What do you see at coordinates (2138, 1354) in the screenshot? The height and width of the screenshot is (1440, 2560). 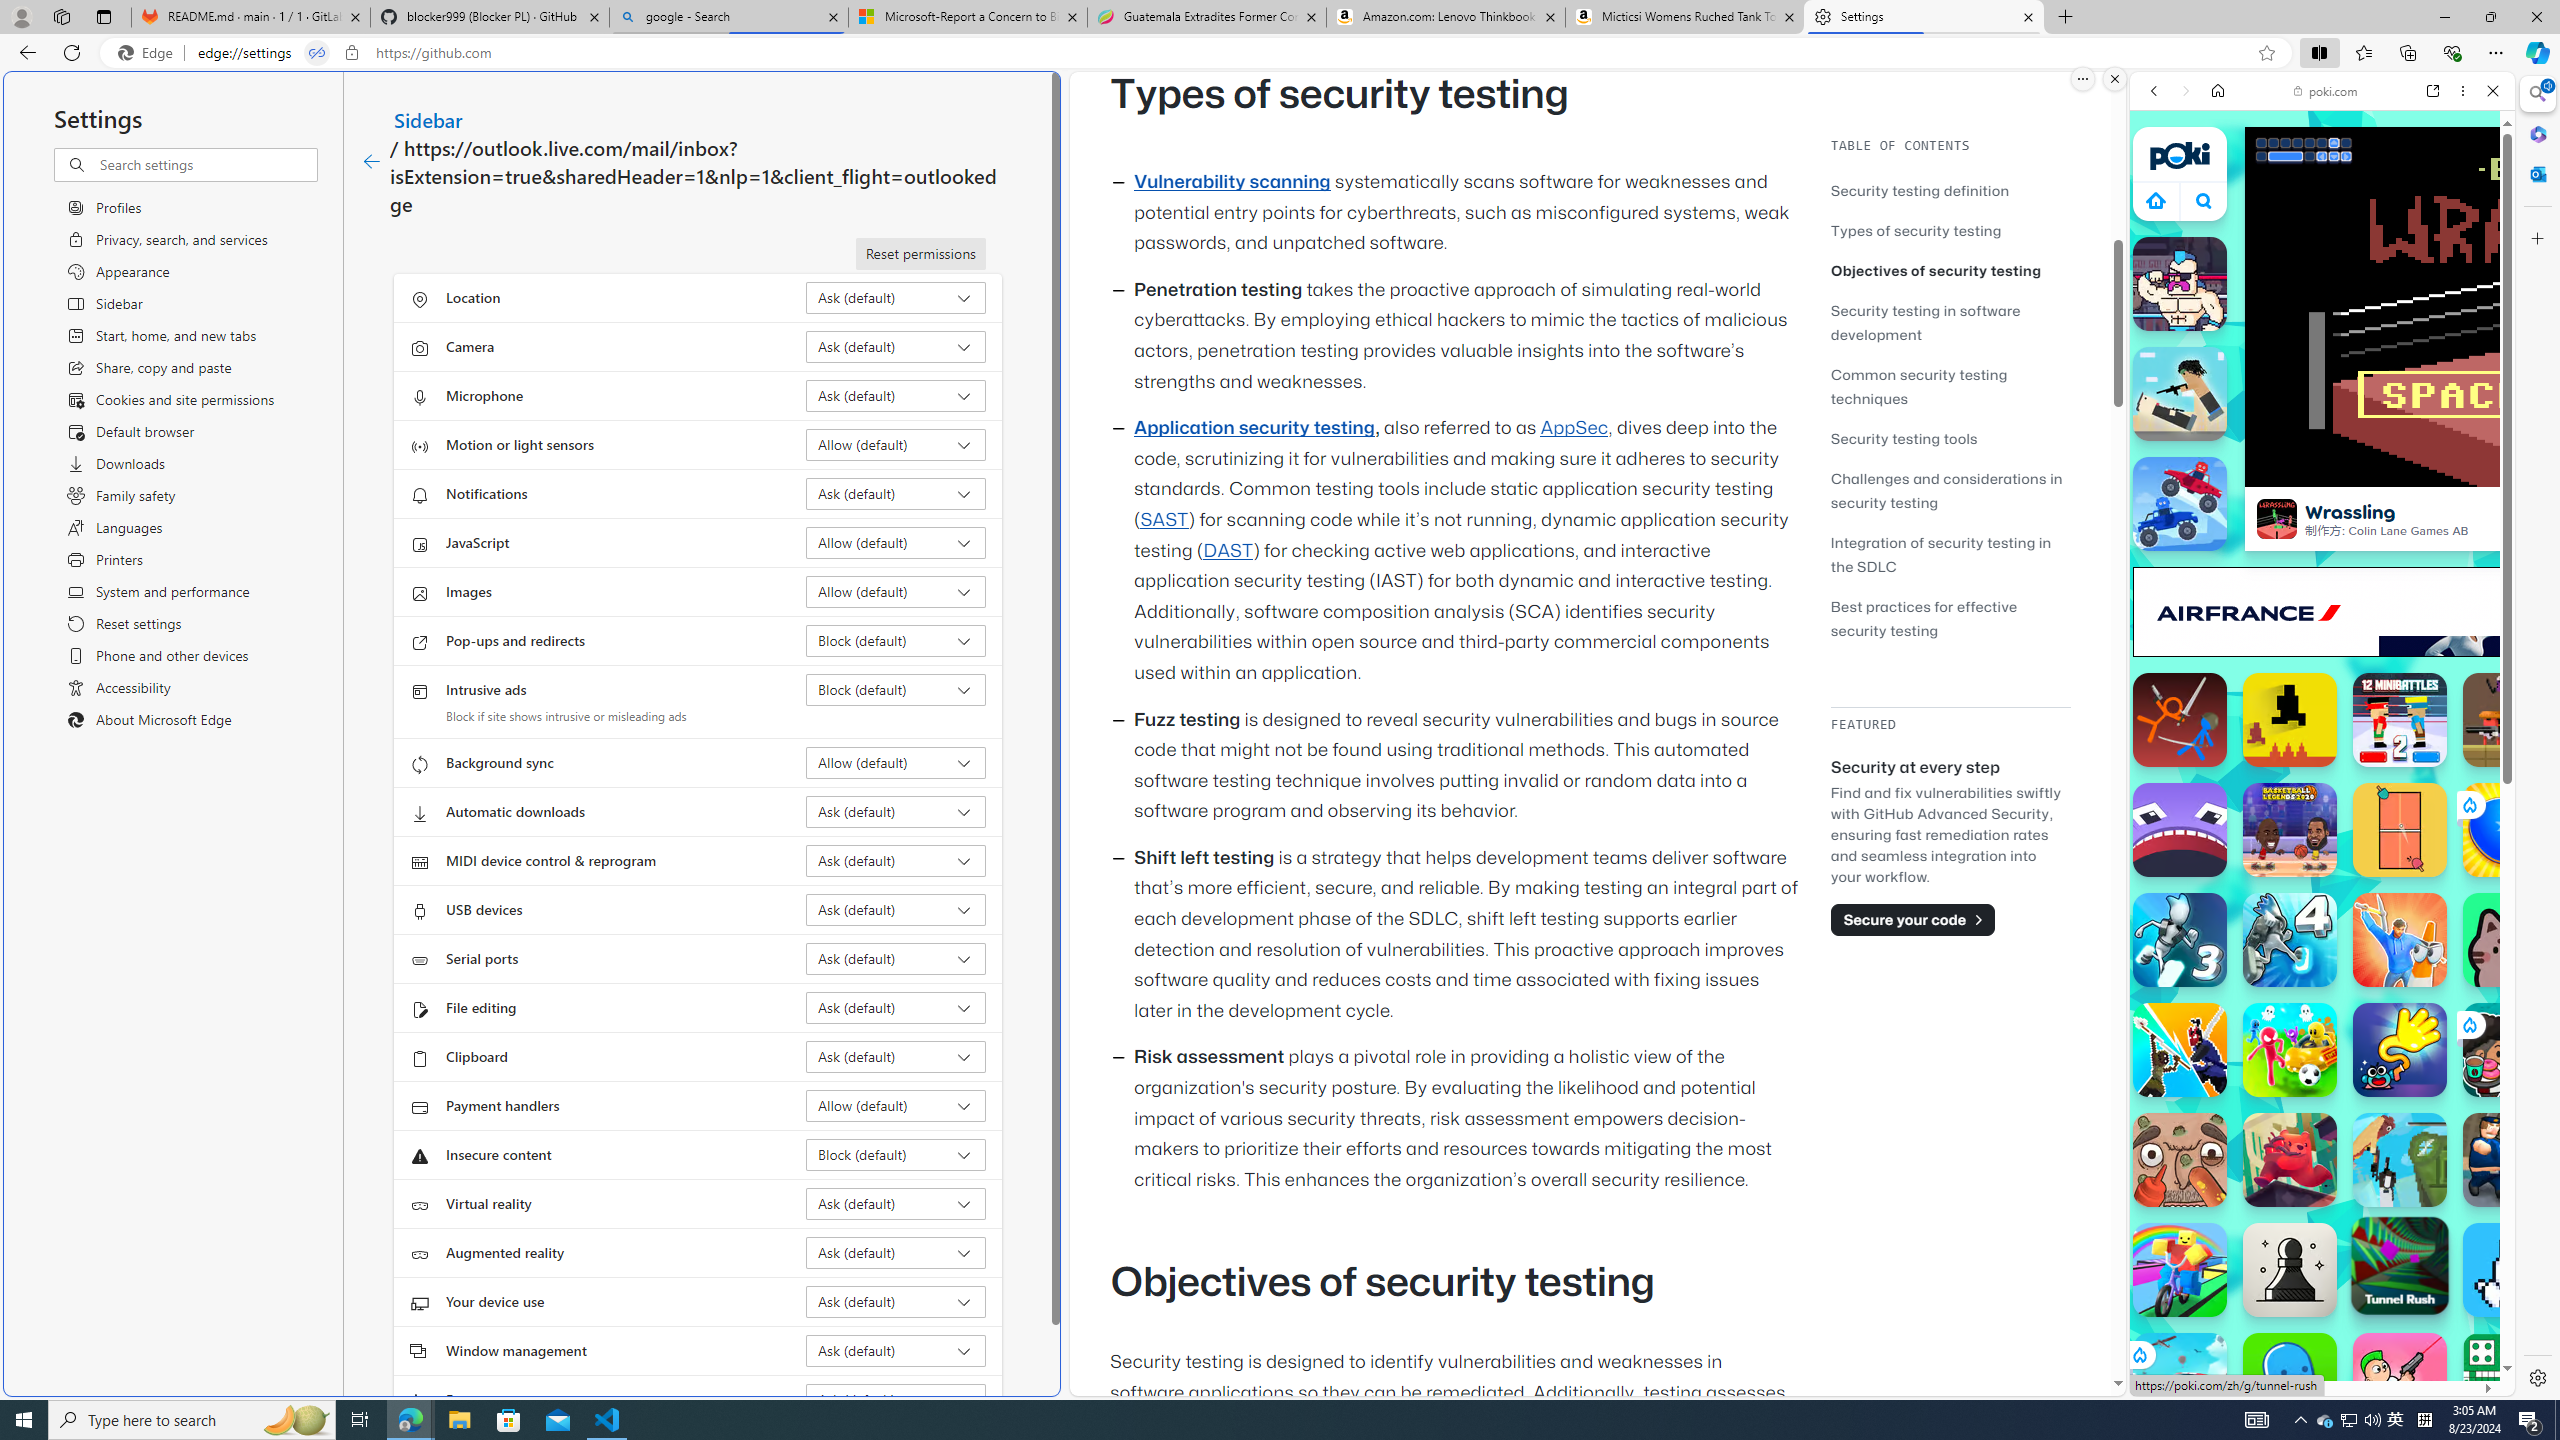 I see `Class: rCs5cyEiqiTpYvt_VBCR` at bounding box center [2138, 1354].